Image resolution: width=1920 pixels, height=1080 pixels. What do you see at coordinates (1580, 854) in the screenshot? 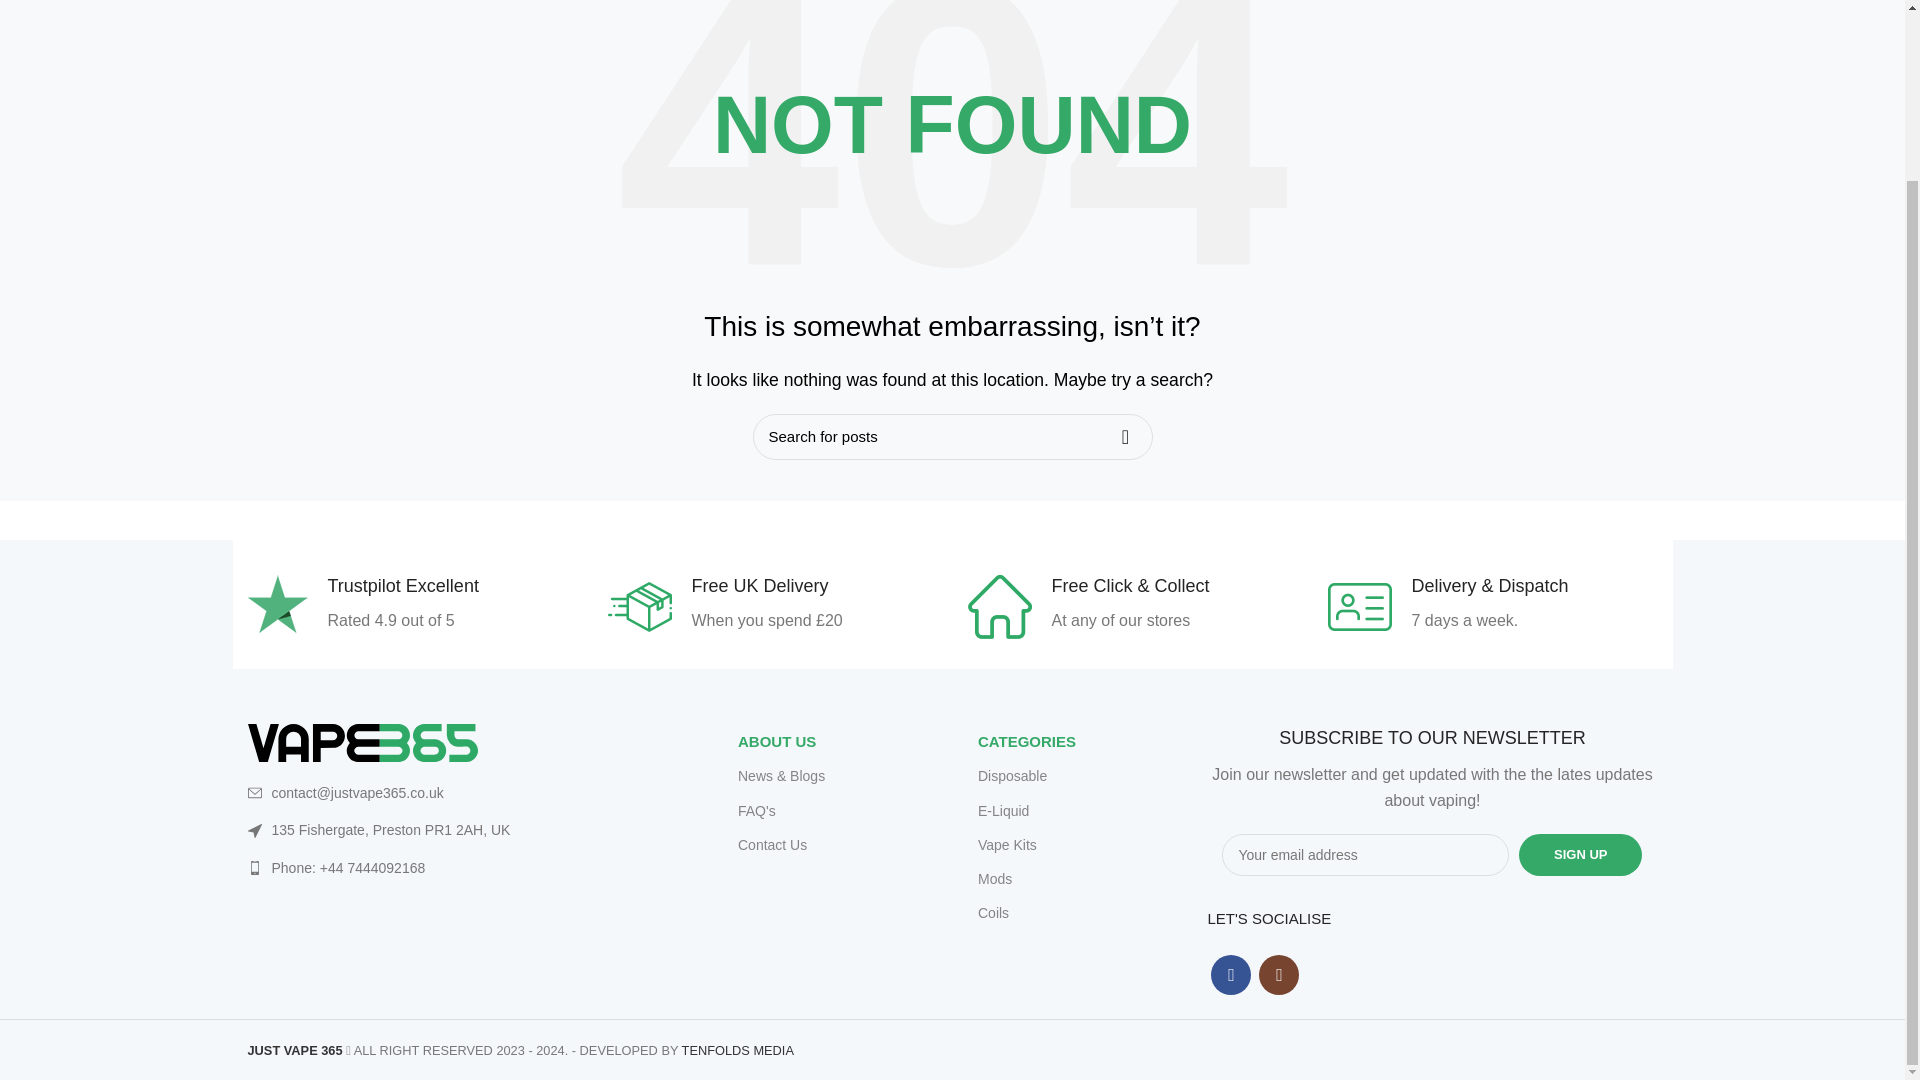
I see `Sign up` at bounding box center [1580, 854].